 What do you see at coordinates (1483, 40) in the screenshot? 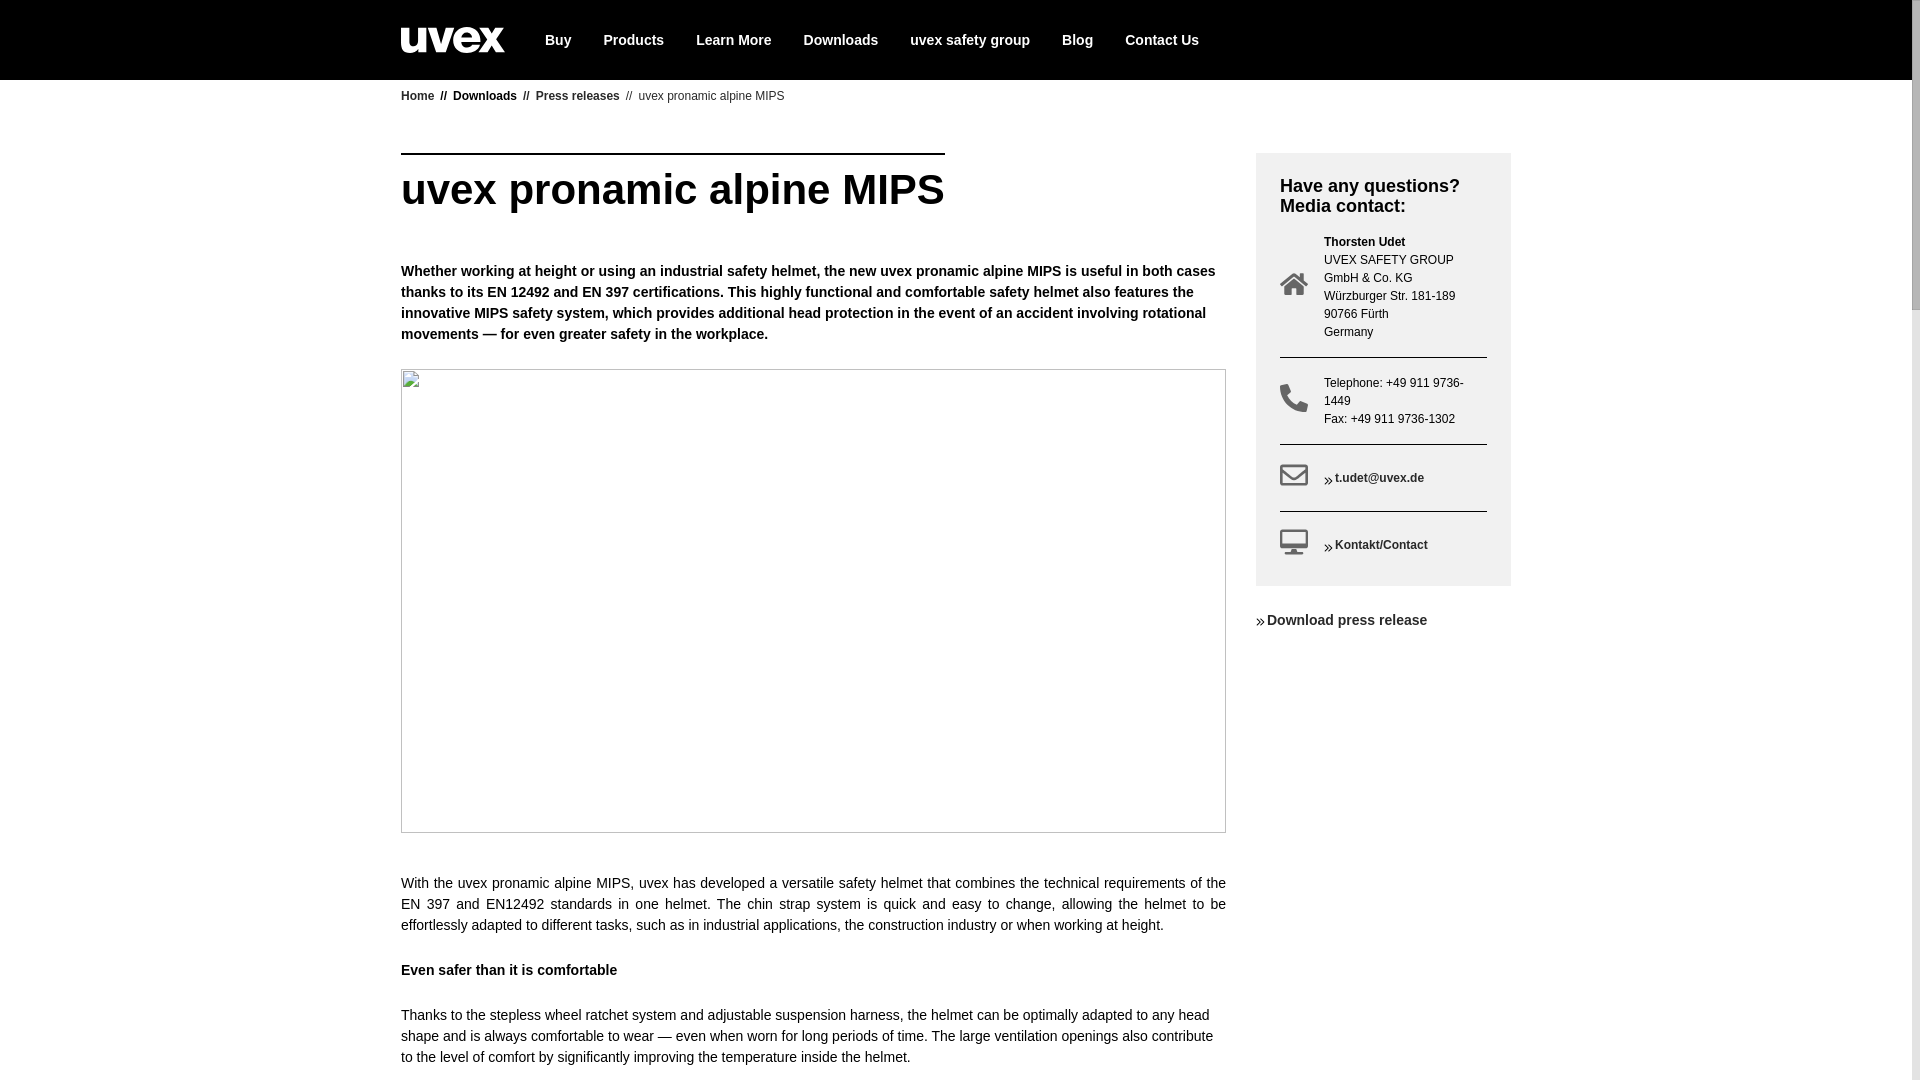
I see `Show language menu` at bounding box center [1483, 40].